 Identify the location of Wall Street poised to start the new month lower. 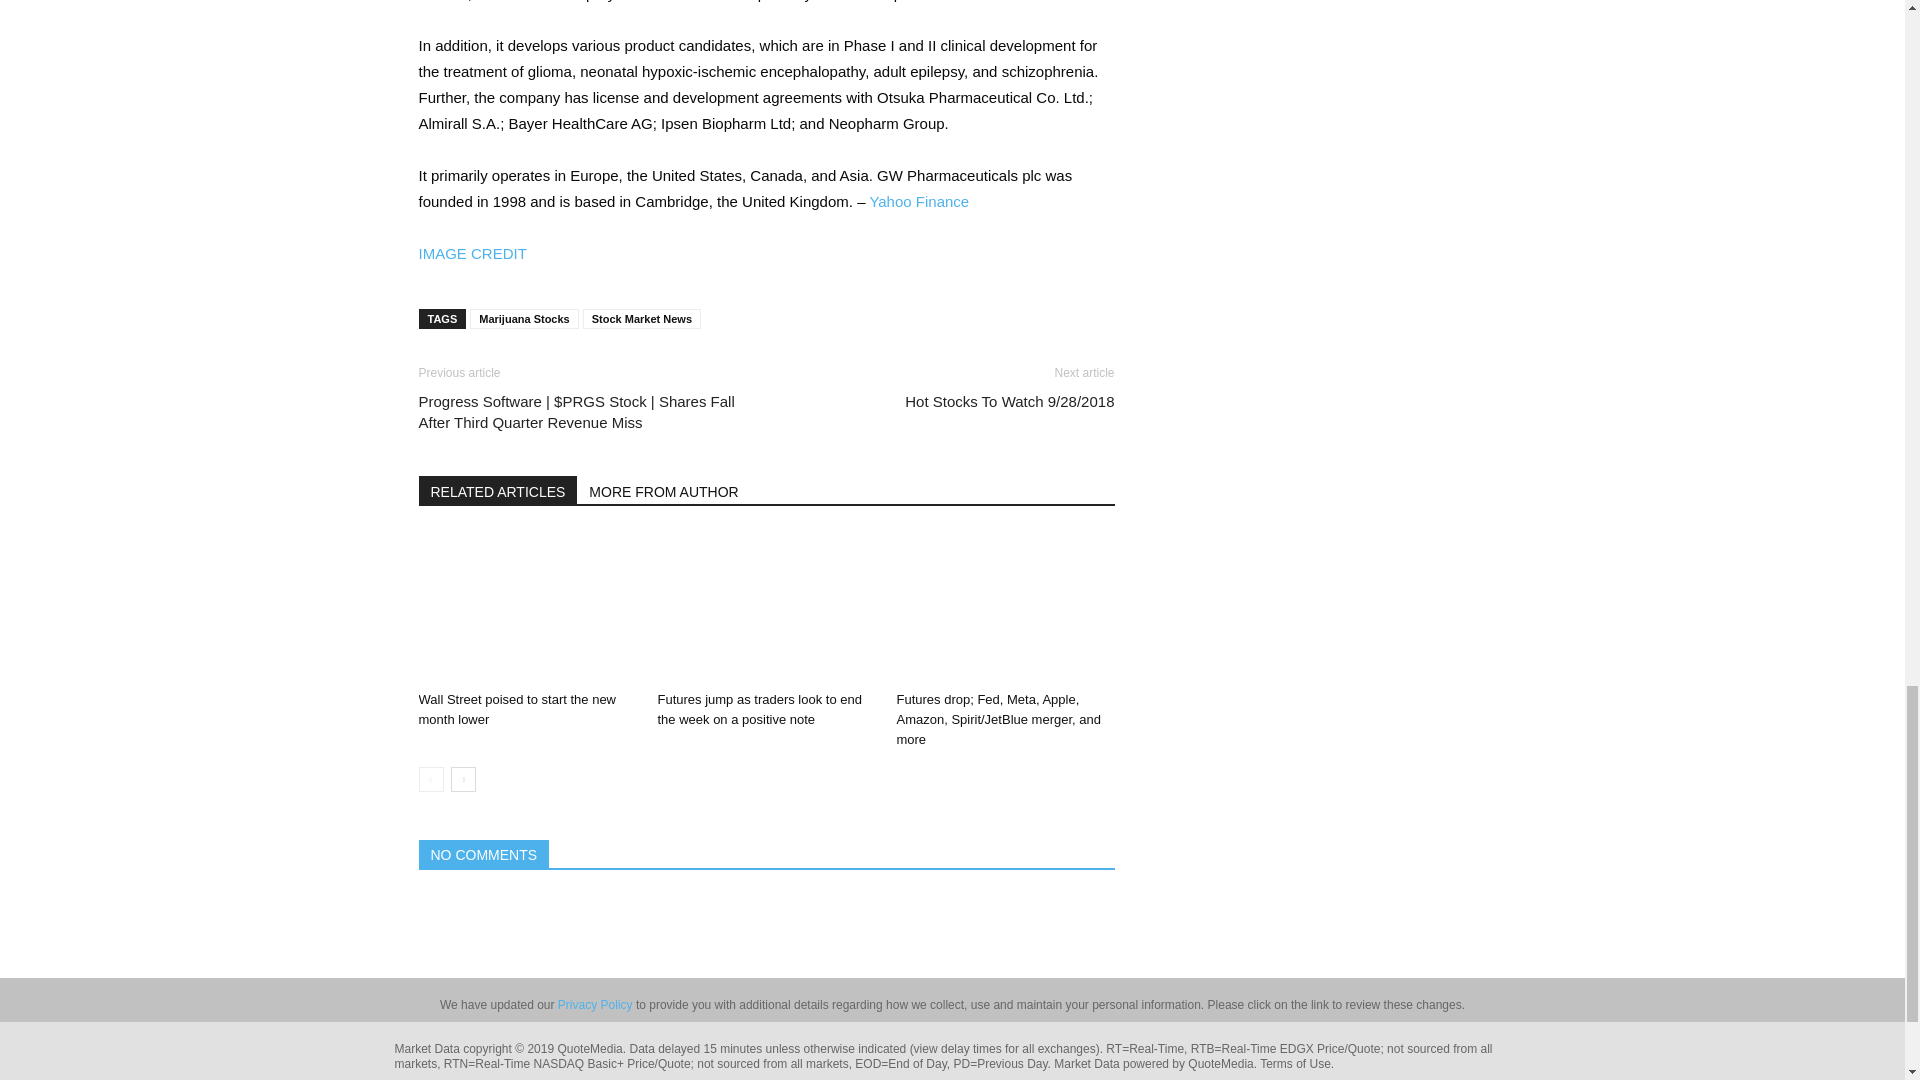
(517, 709).